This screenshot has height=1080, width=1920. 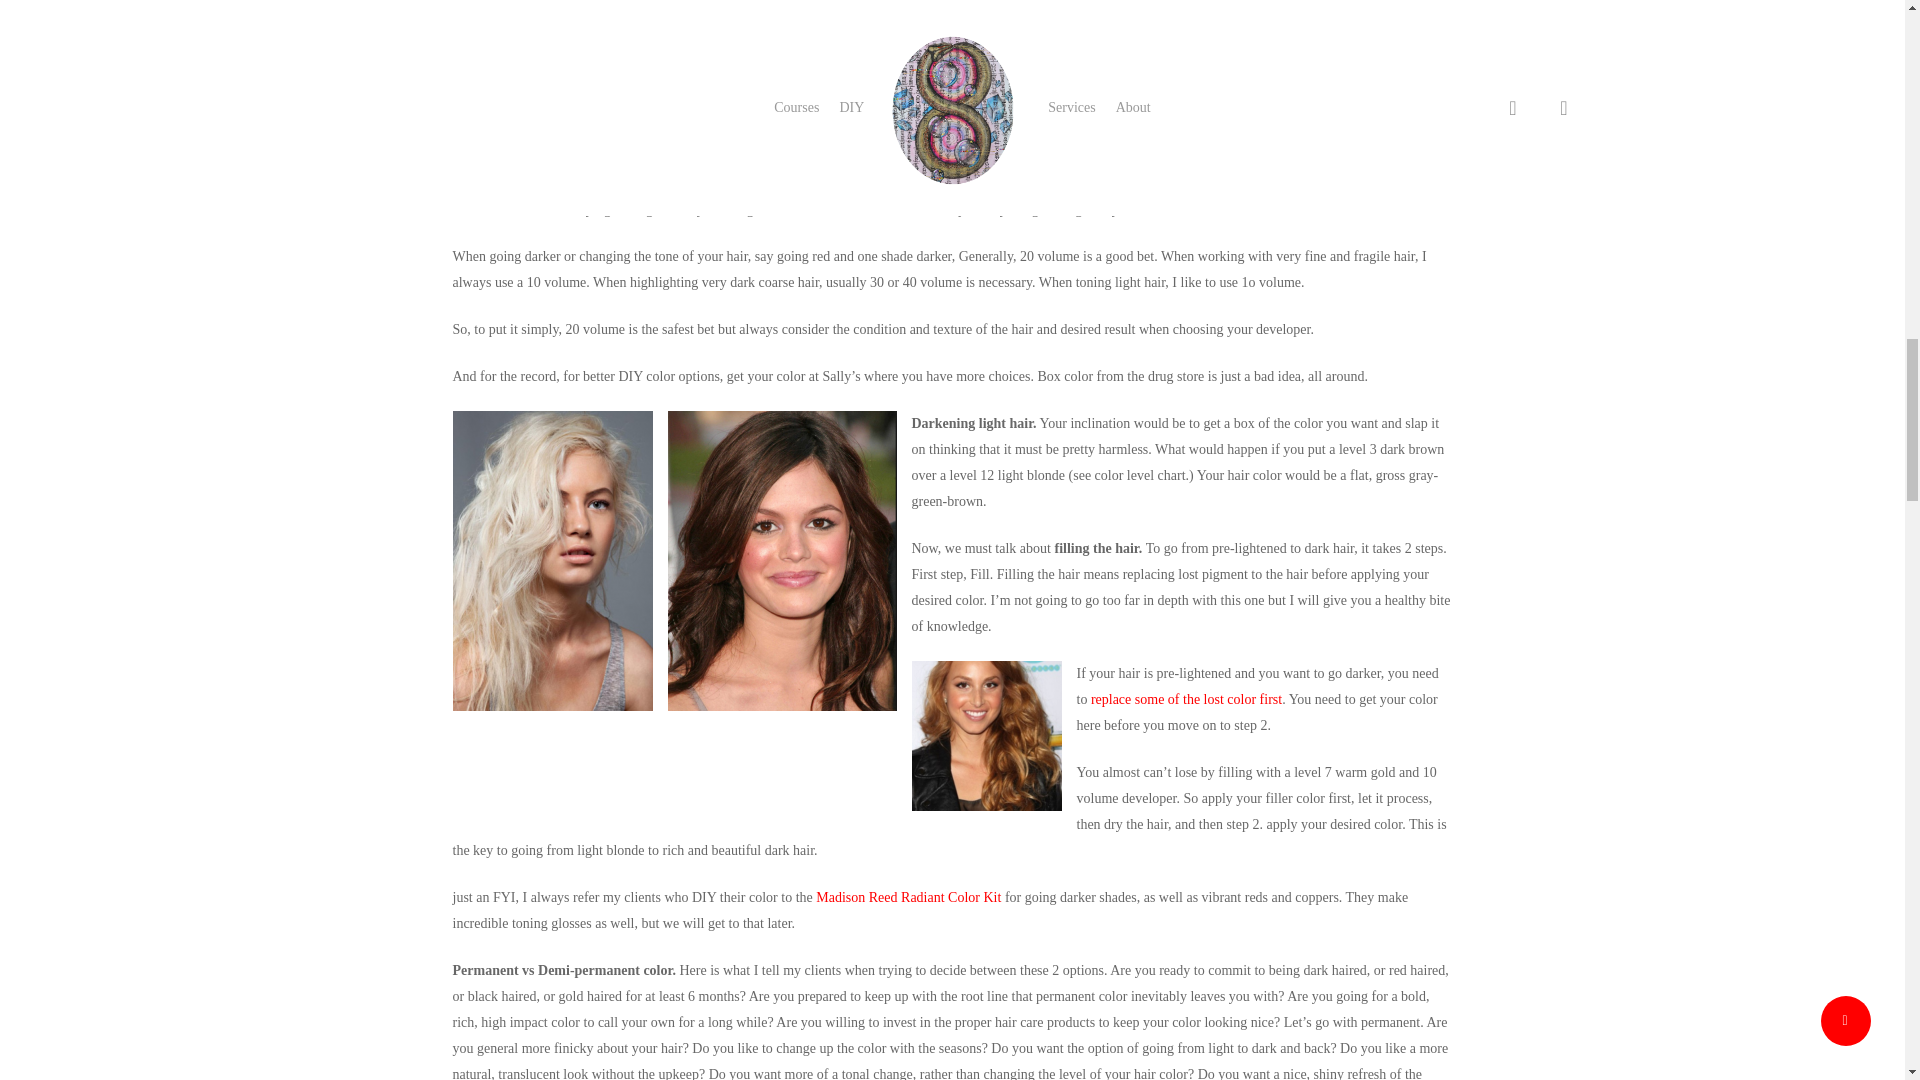 I want to click on DIY hair color success! Blending dark roots to light ends., so click(x=1186, y=700).